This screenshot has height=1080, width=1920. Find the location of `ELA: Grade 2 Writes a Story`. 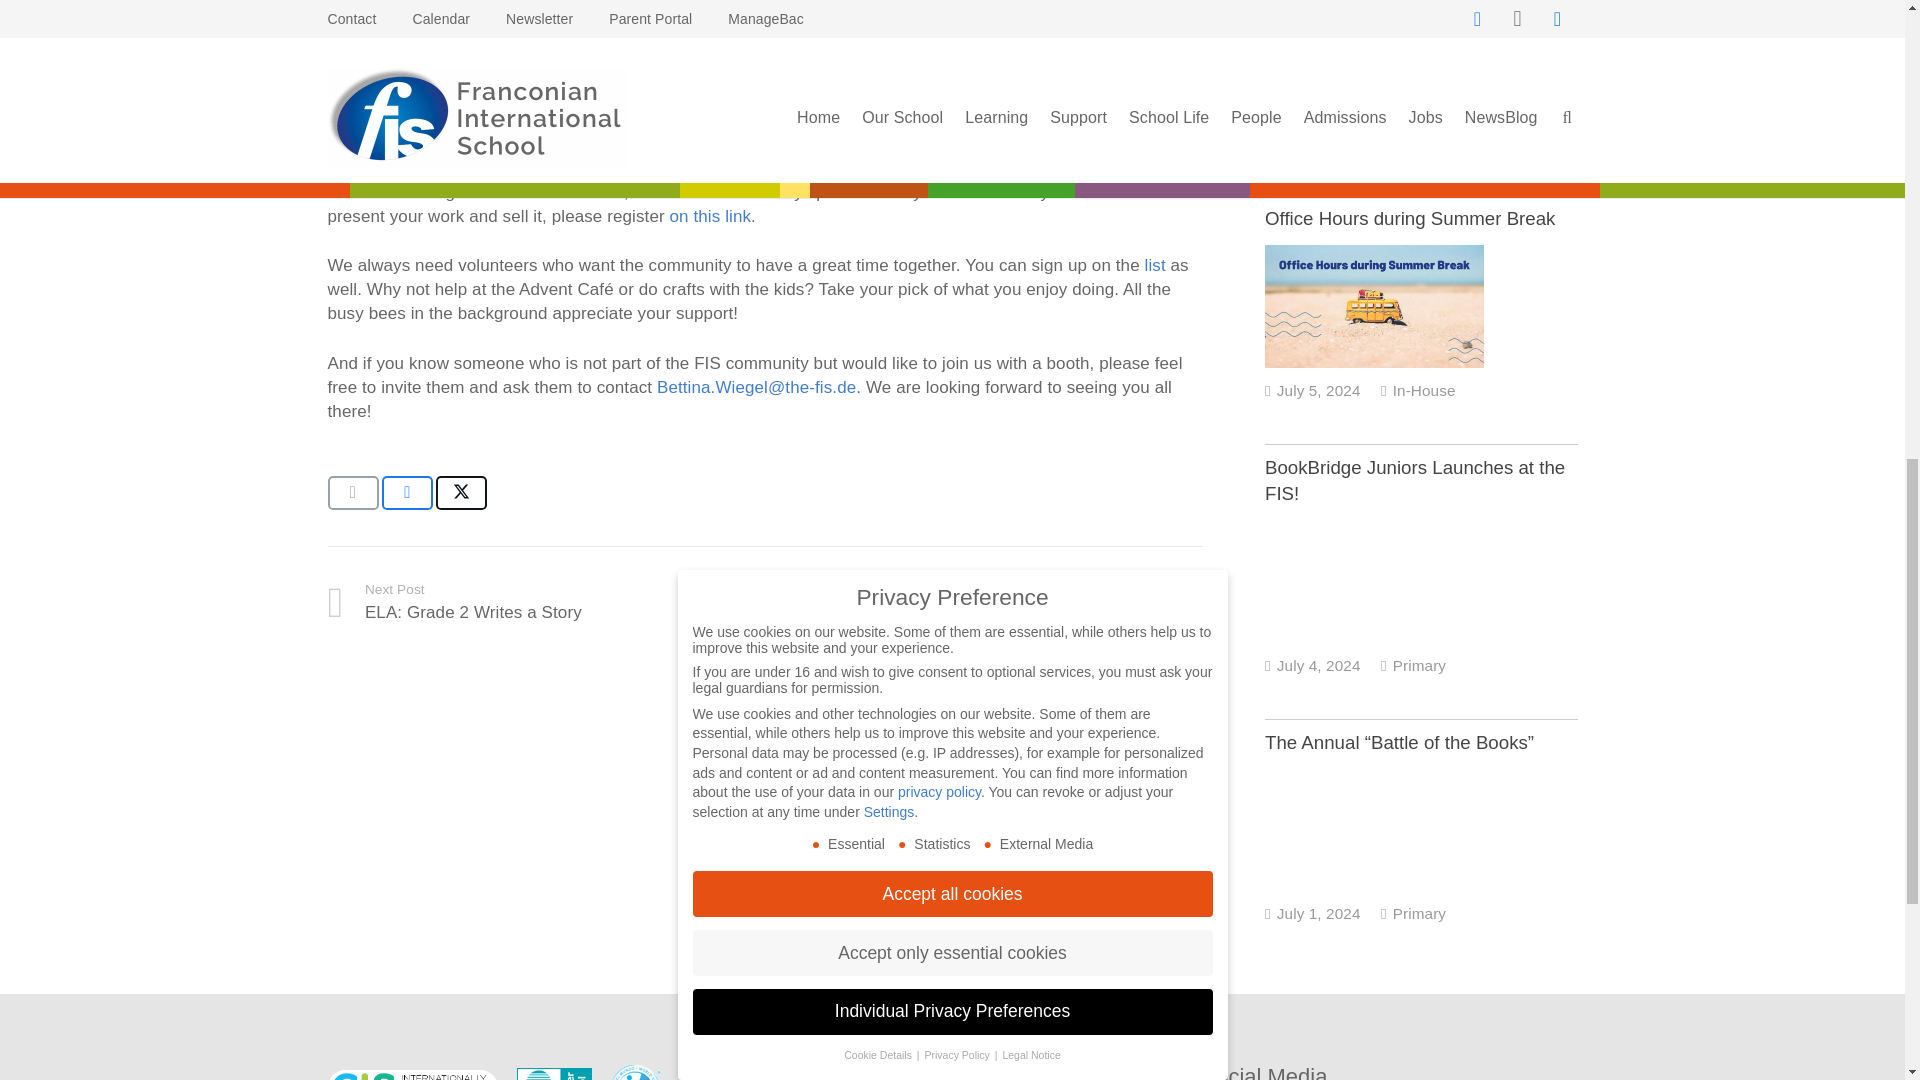

ELA: Grade 2 Writes a Story is located at coordinates (547, 602).